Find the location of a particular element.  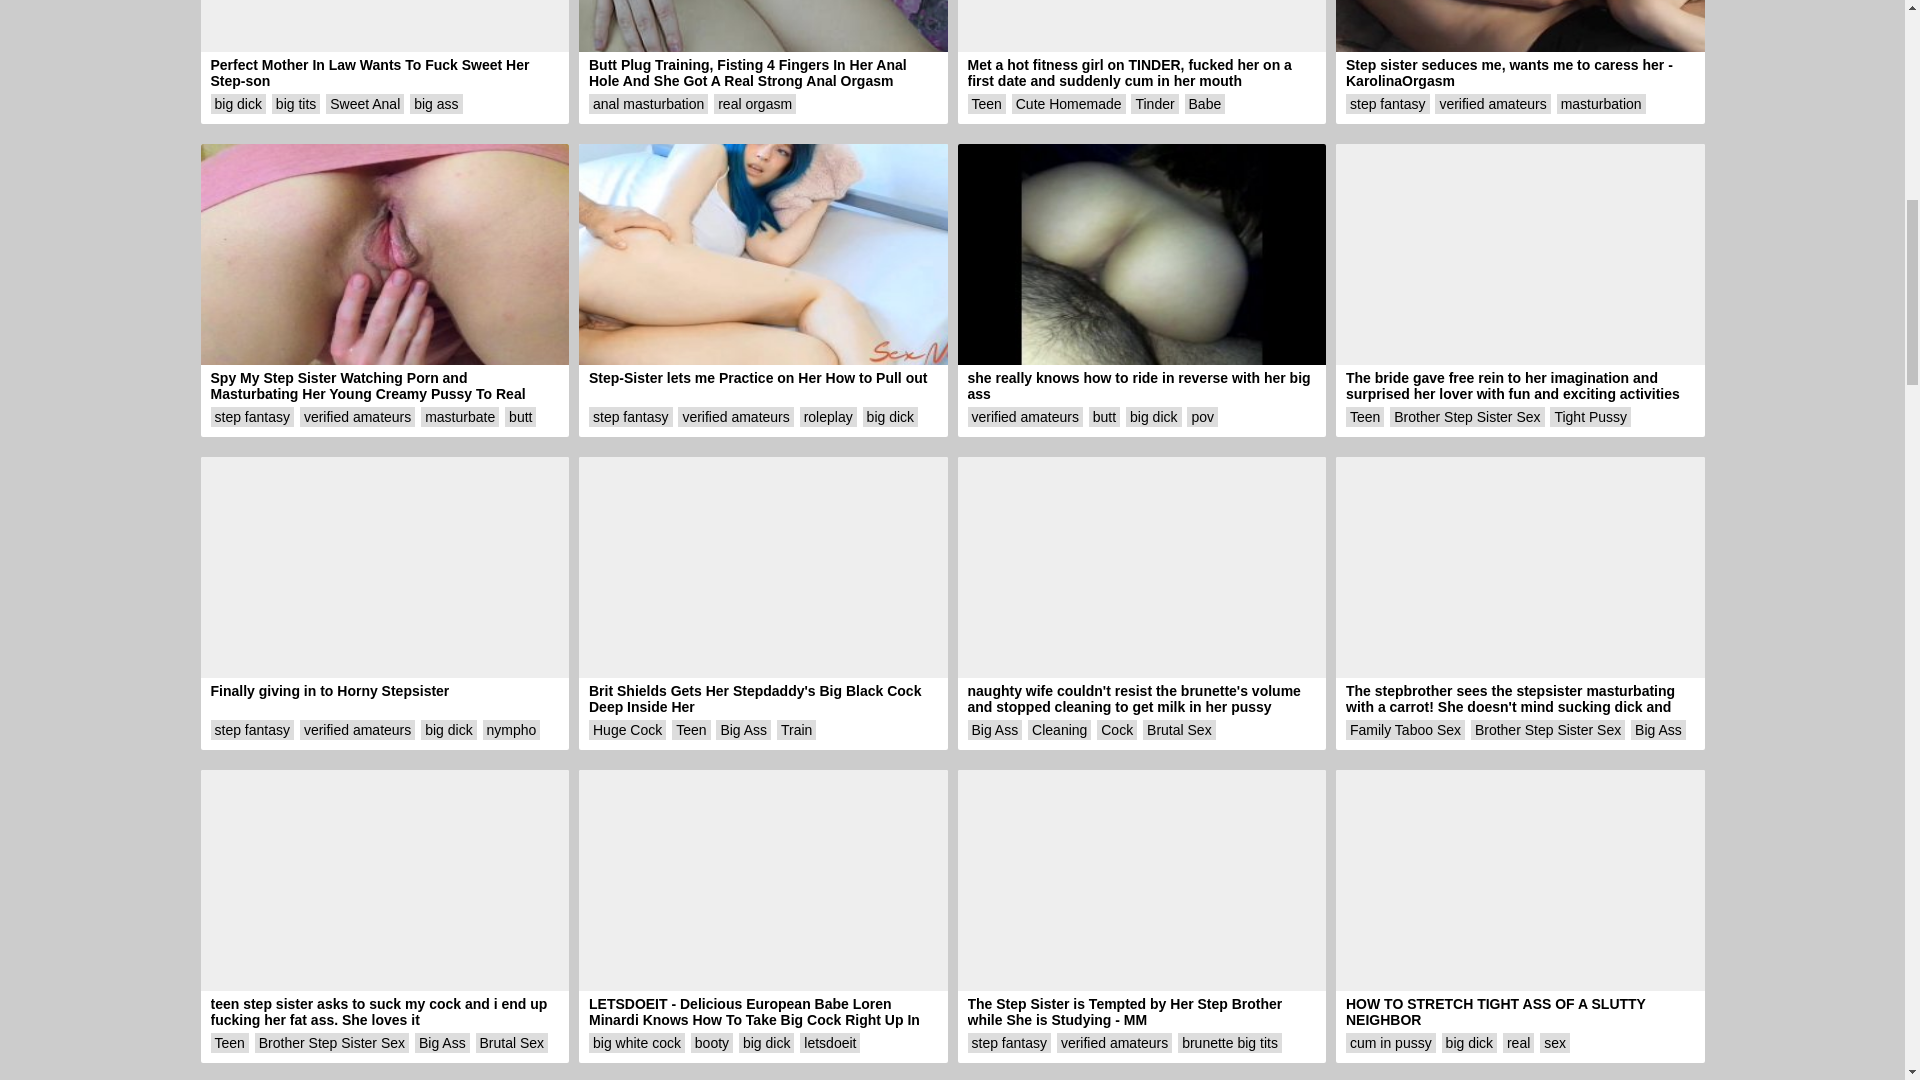

big ass is located at coordinates (436, 103).